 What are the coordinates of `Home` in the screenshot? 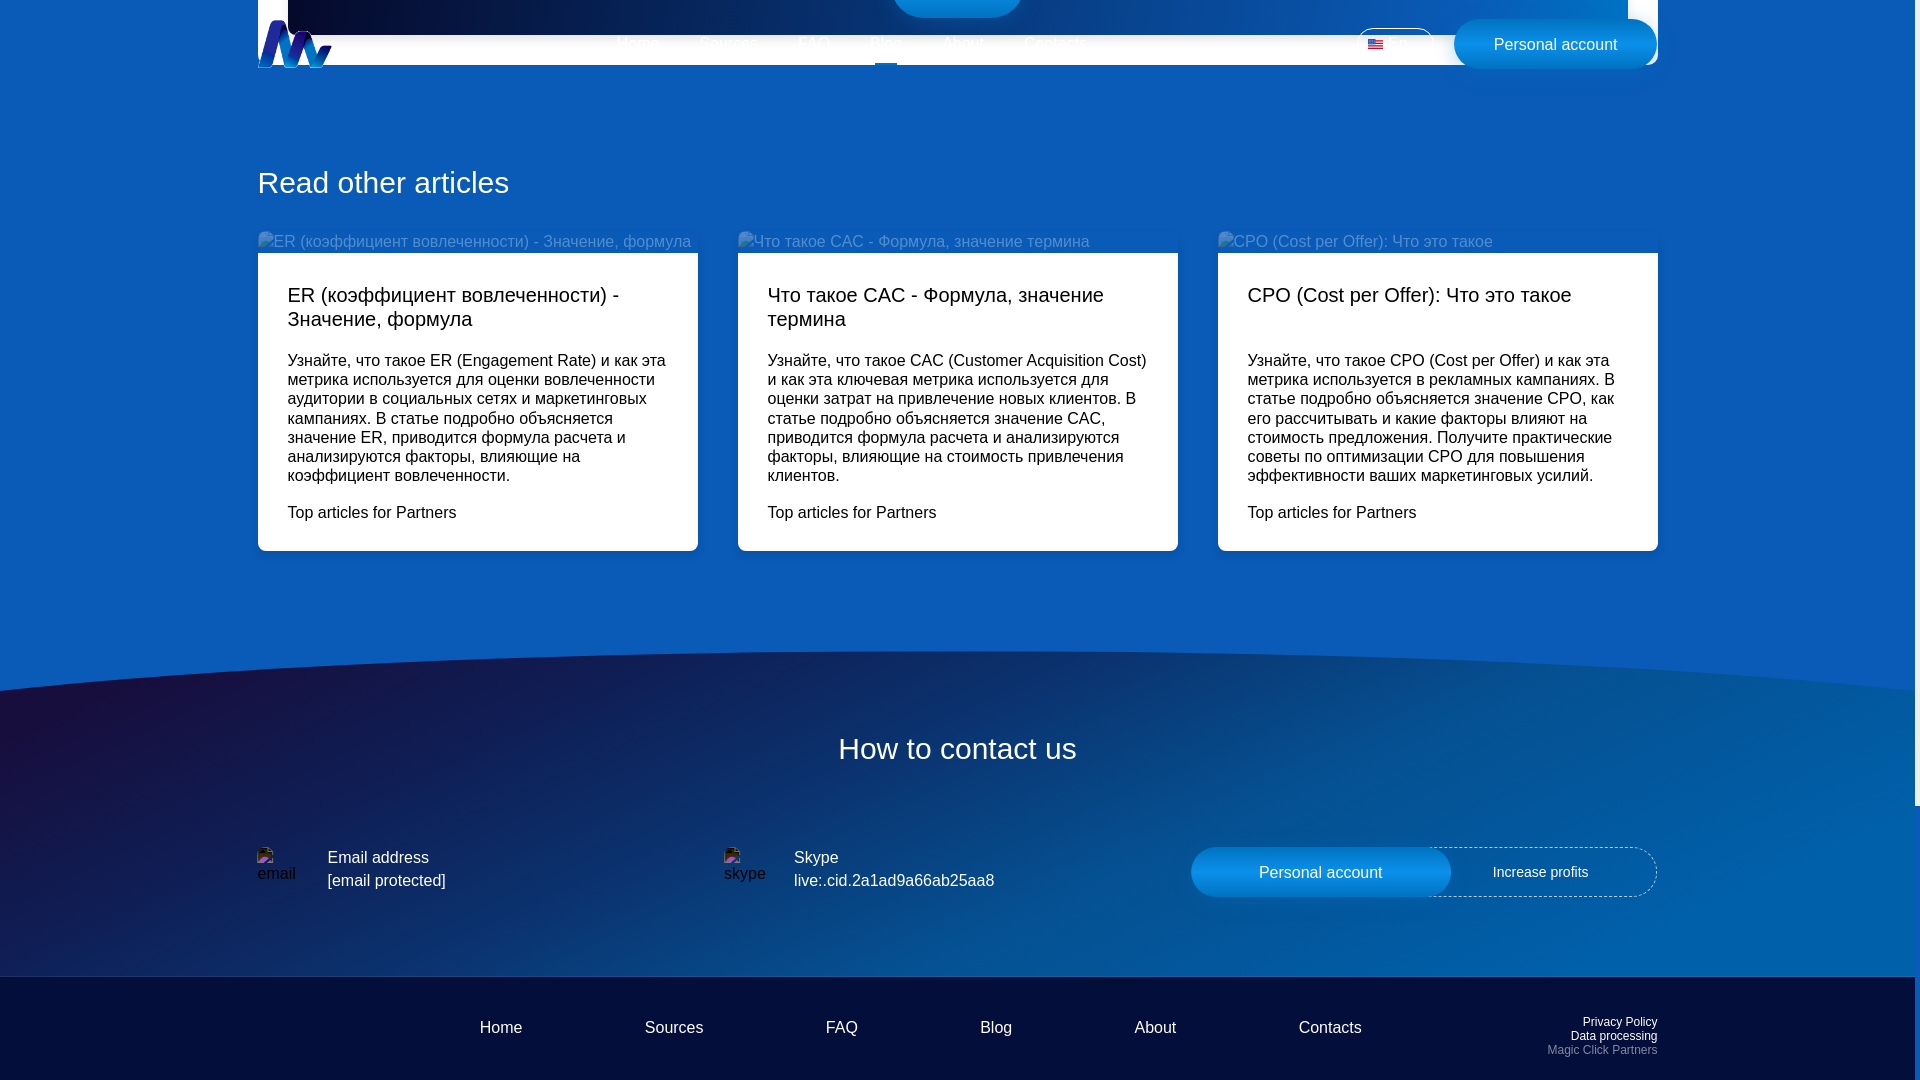 It's located at (501, 1027).